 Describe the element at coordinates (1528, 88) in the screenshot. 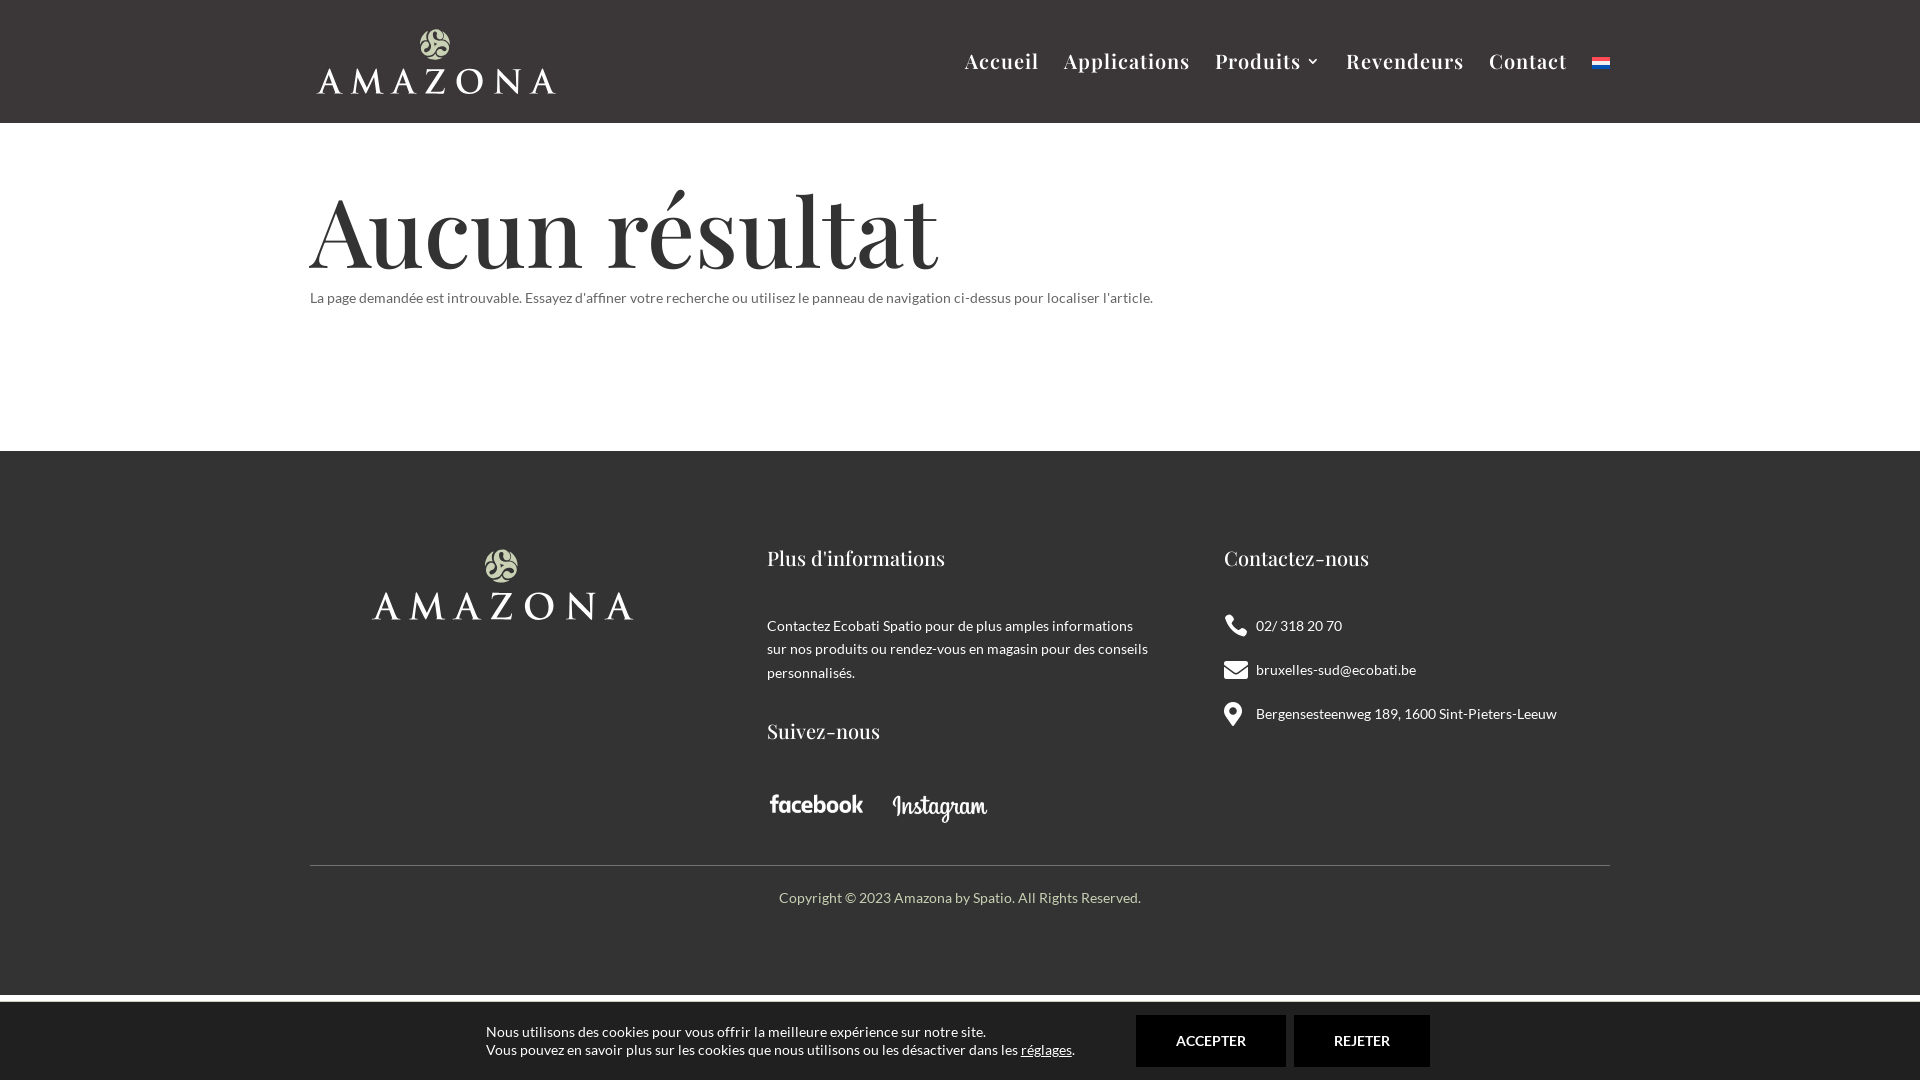

I see `Contact` at that location.